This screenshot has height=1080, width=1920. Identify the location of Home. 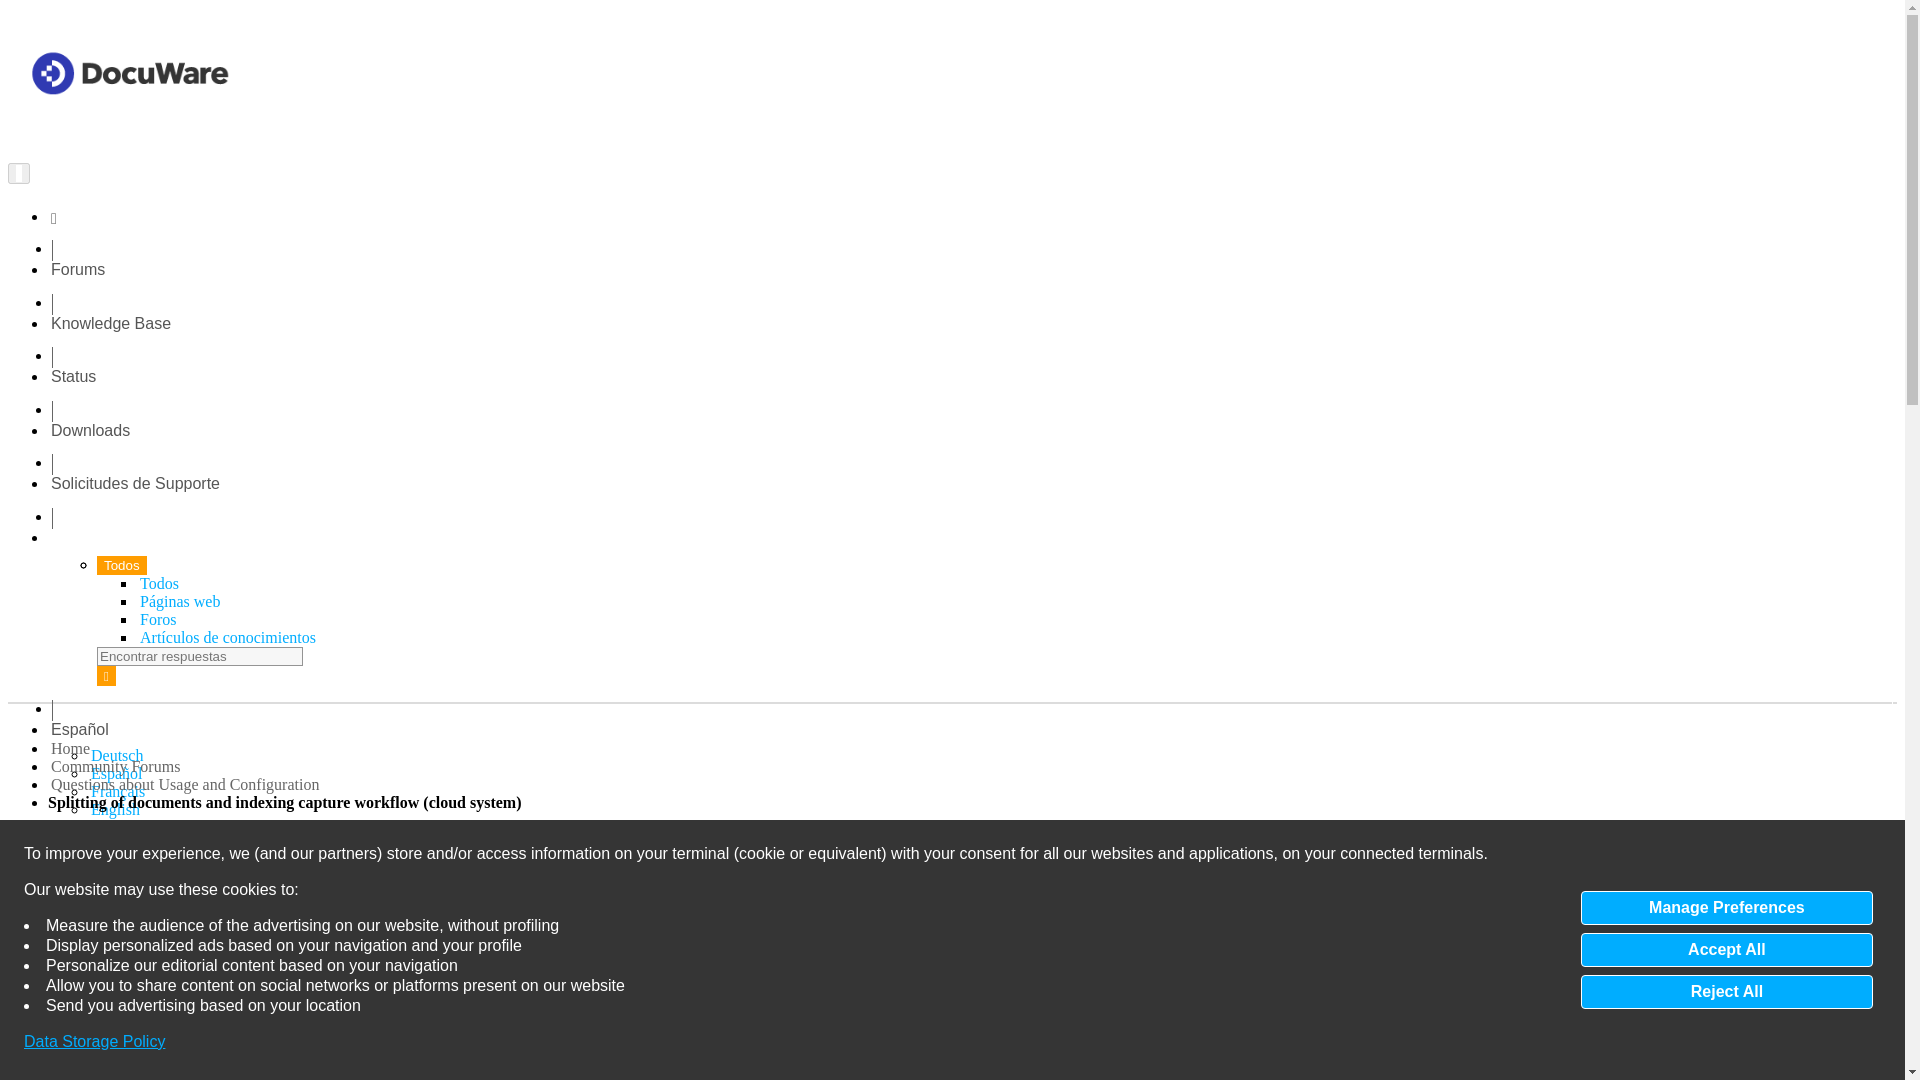
(70, 748).